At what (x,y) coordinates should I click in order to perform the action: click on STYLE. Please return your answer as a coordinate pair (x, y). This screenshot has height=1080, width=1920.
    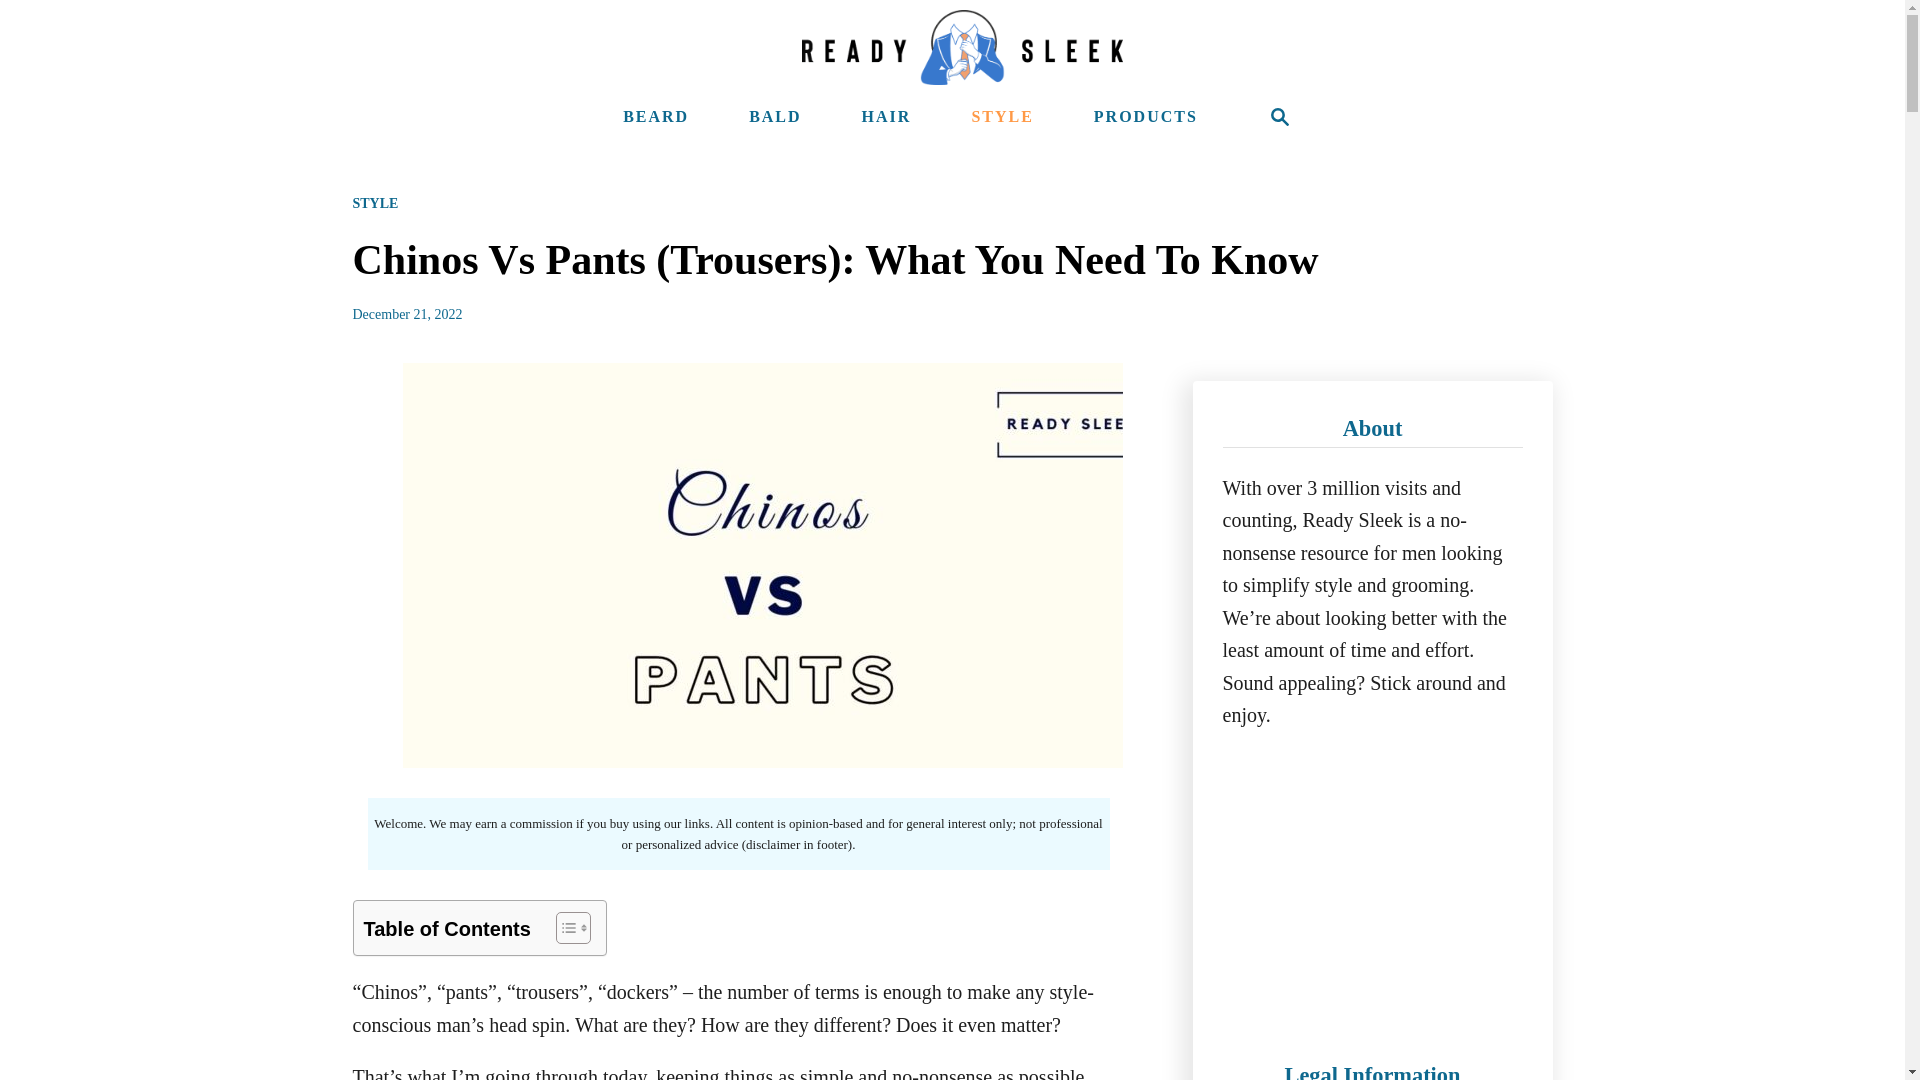
    Looking at the image, I should click on (1002, 117).